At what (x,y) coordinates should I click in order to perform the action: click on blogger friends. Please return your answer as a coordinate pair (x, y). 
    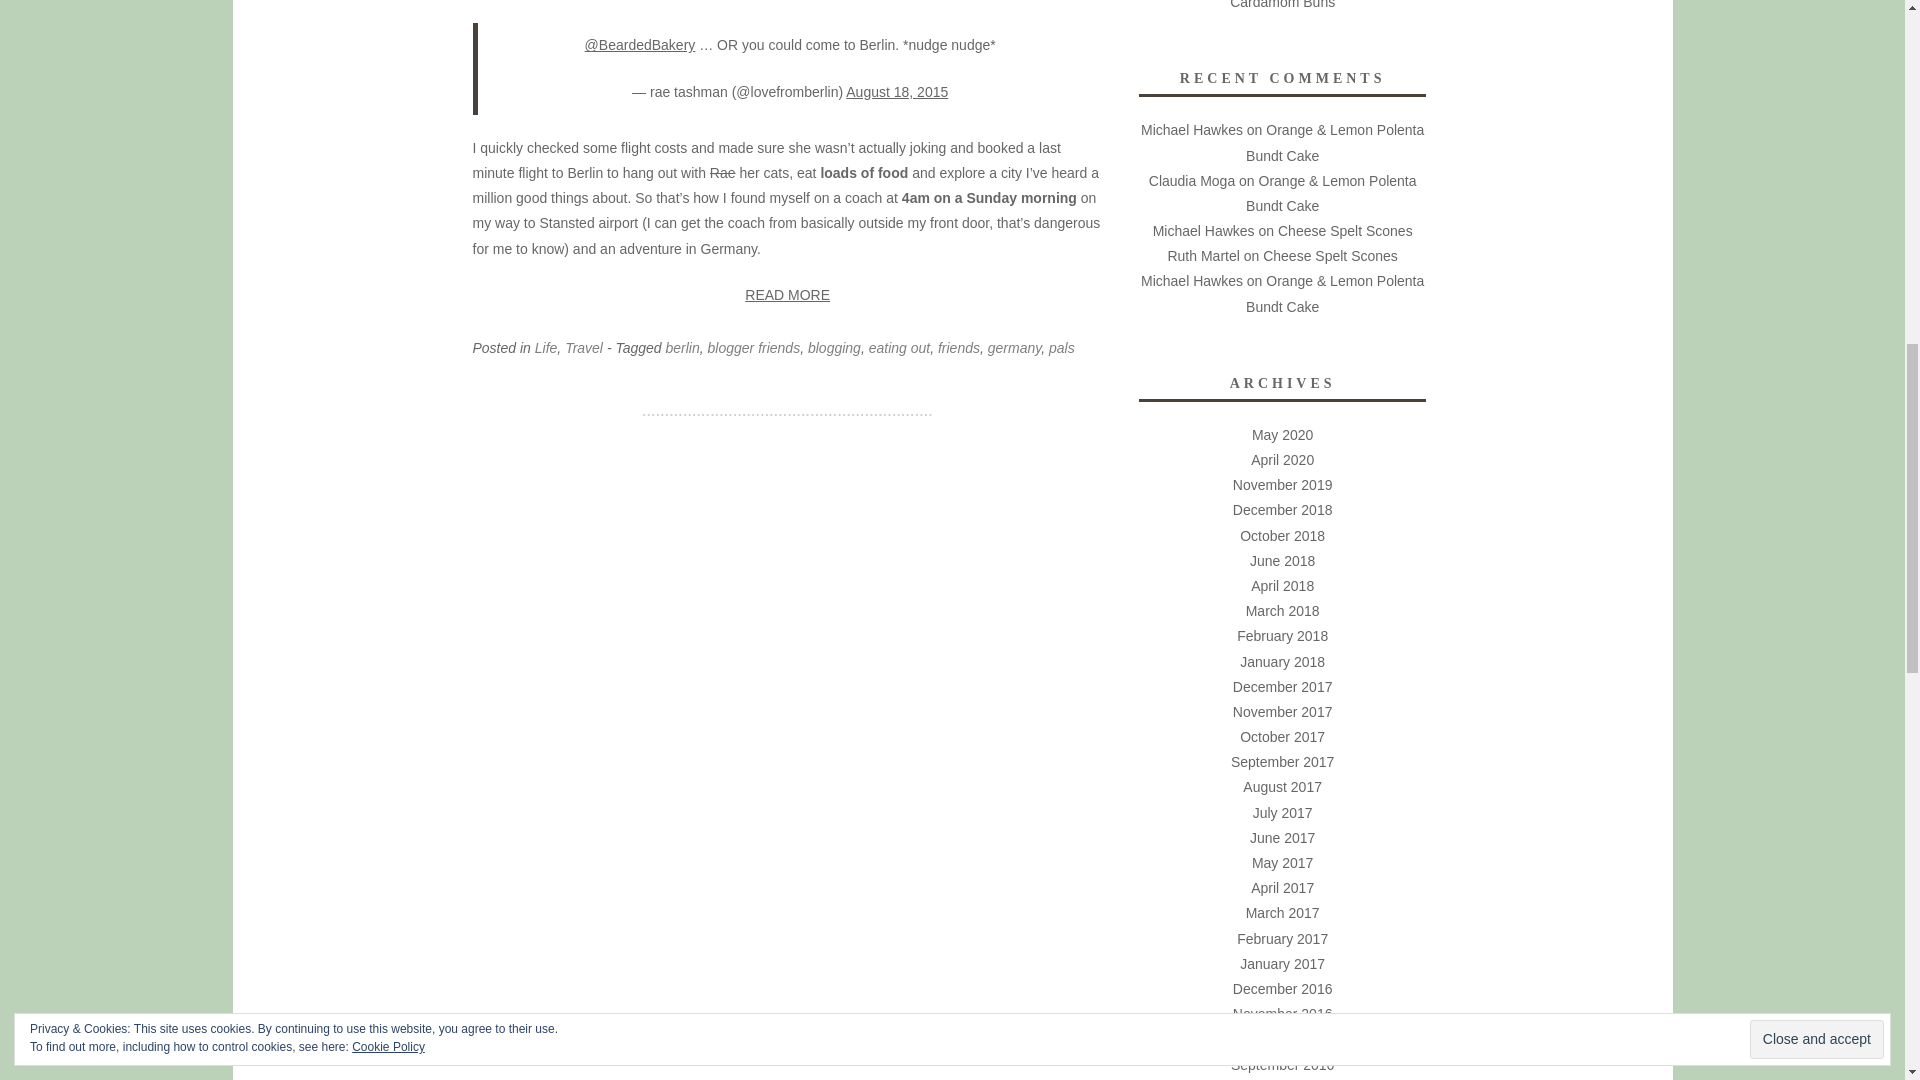
    Looking at the image, I should click on (754, 348).